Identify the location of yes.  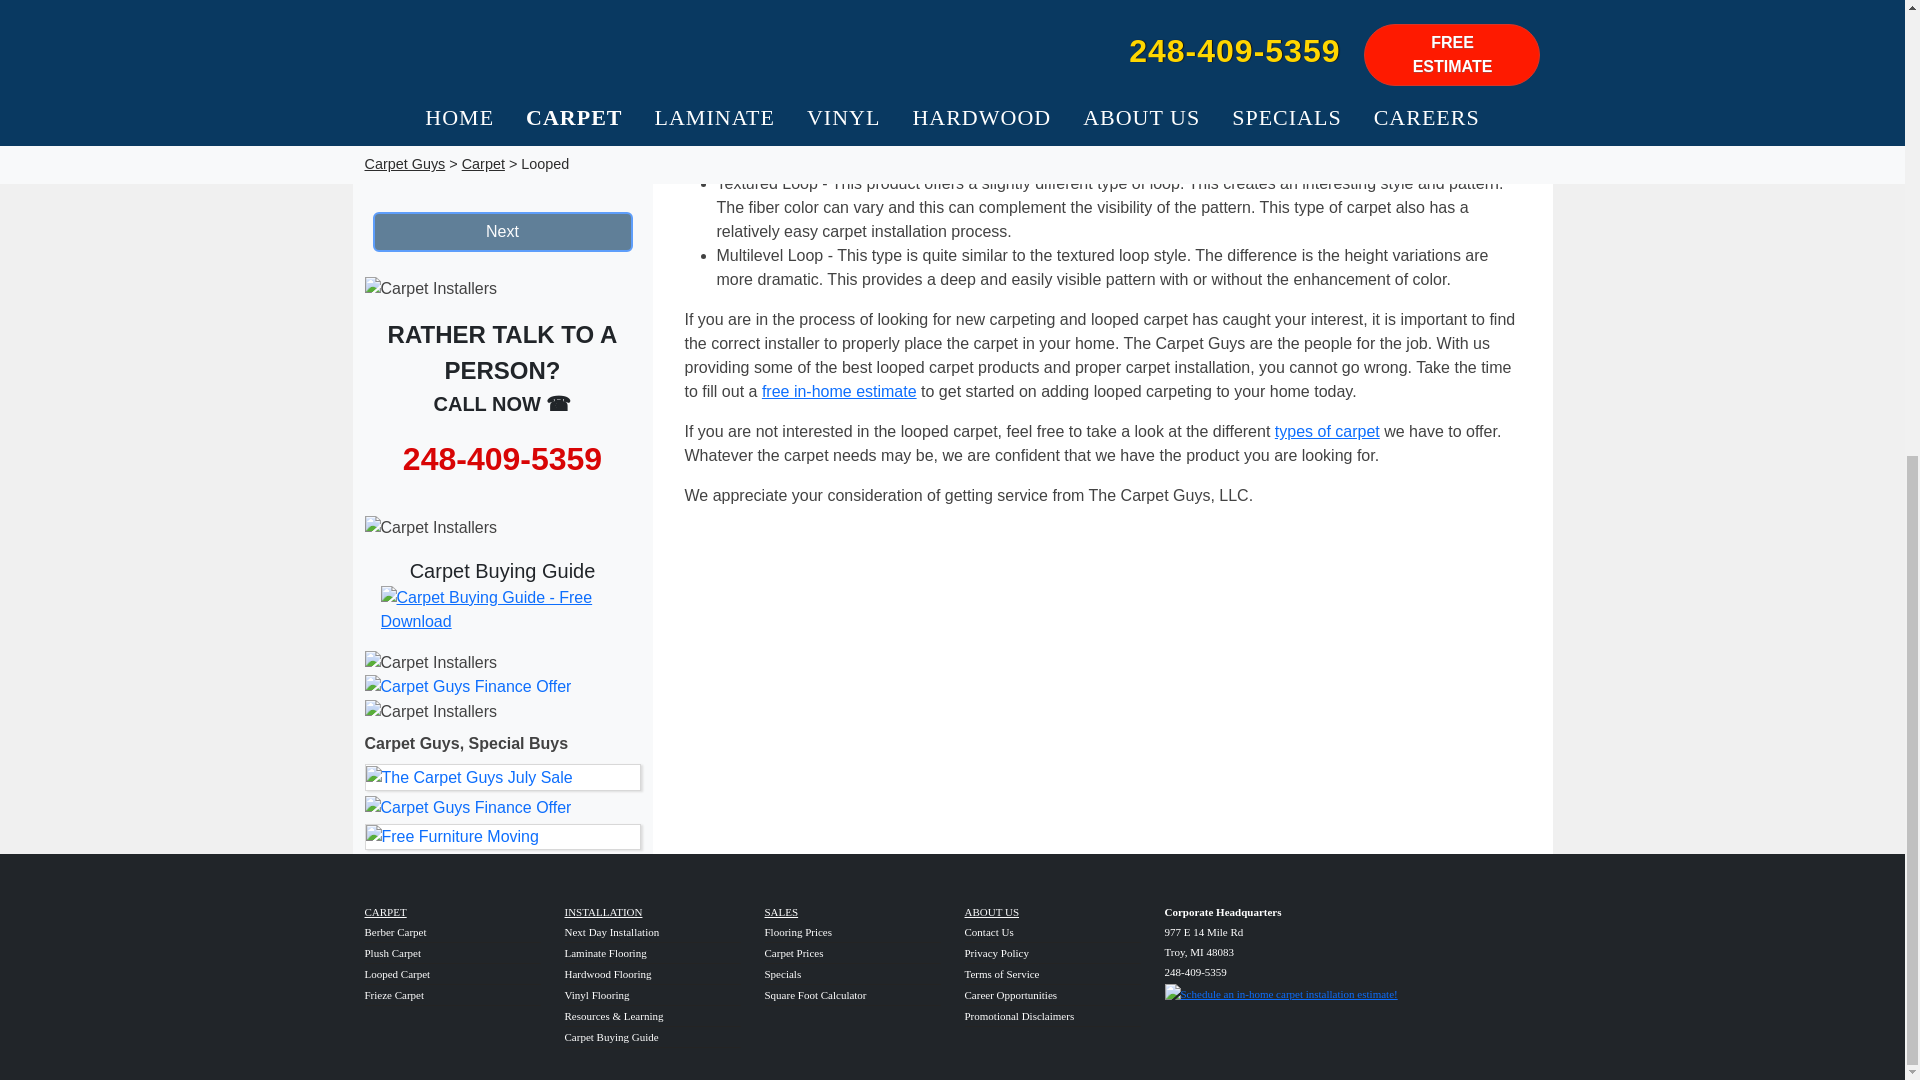
(380, 112).